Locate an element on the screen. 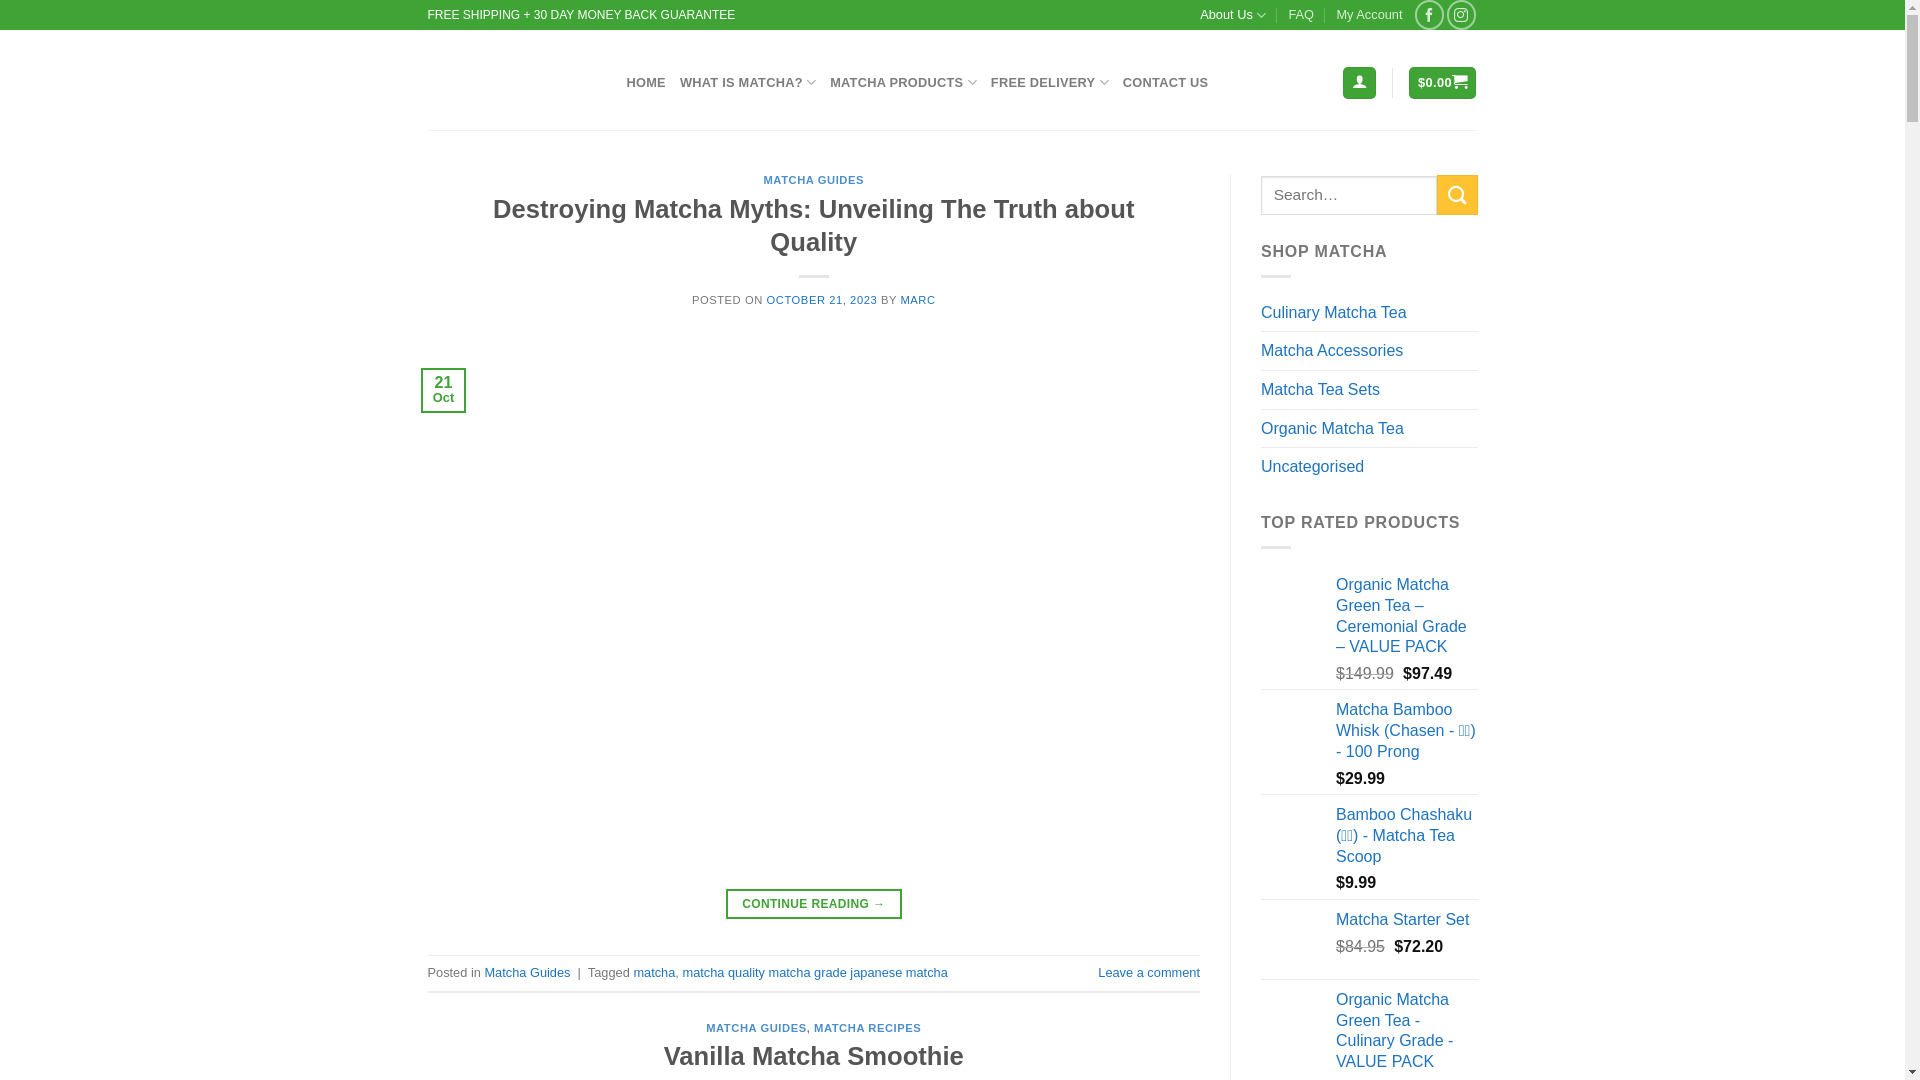  MATCHA GUIDES is located at coordinates (756, 1028).